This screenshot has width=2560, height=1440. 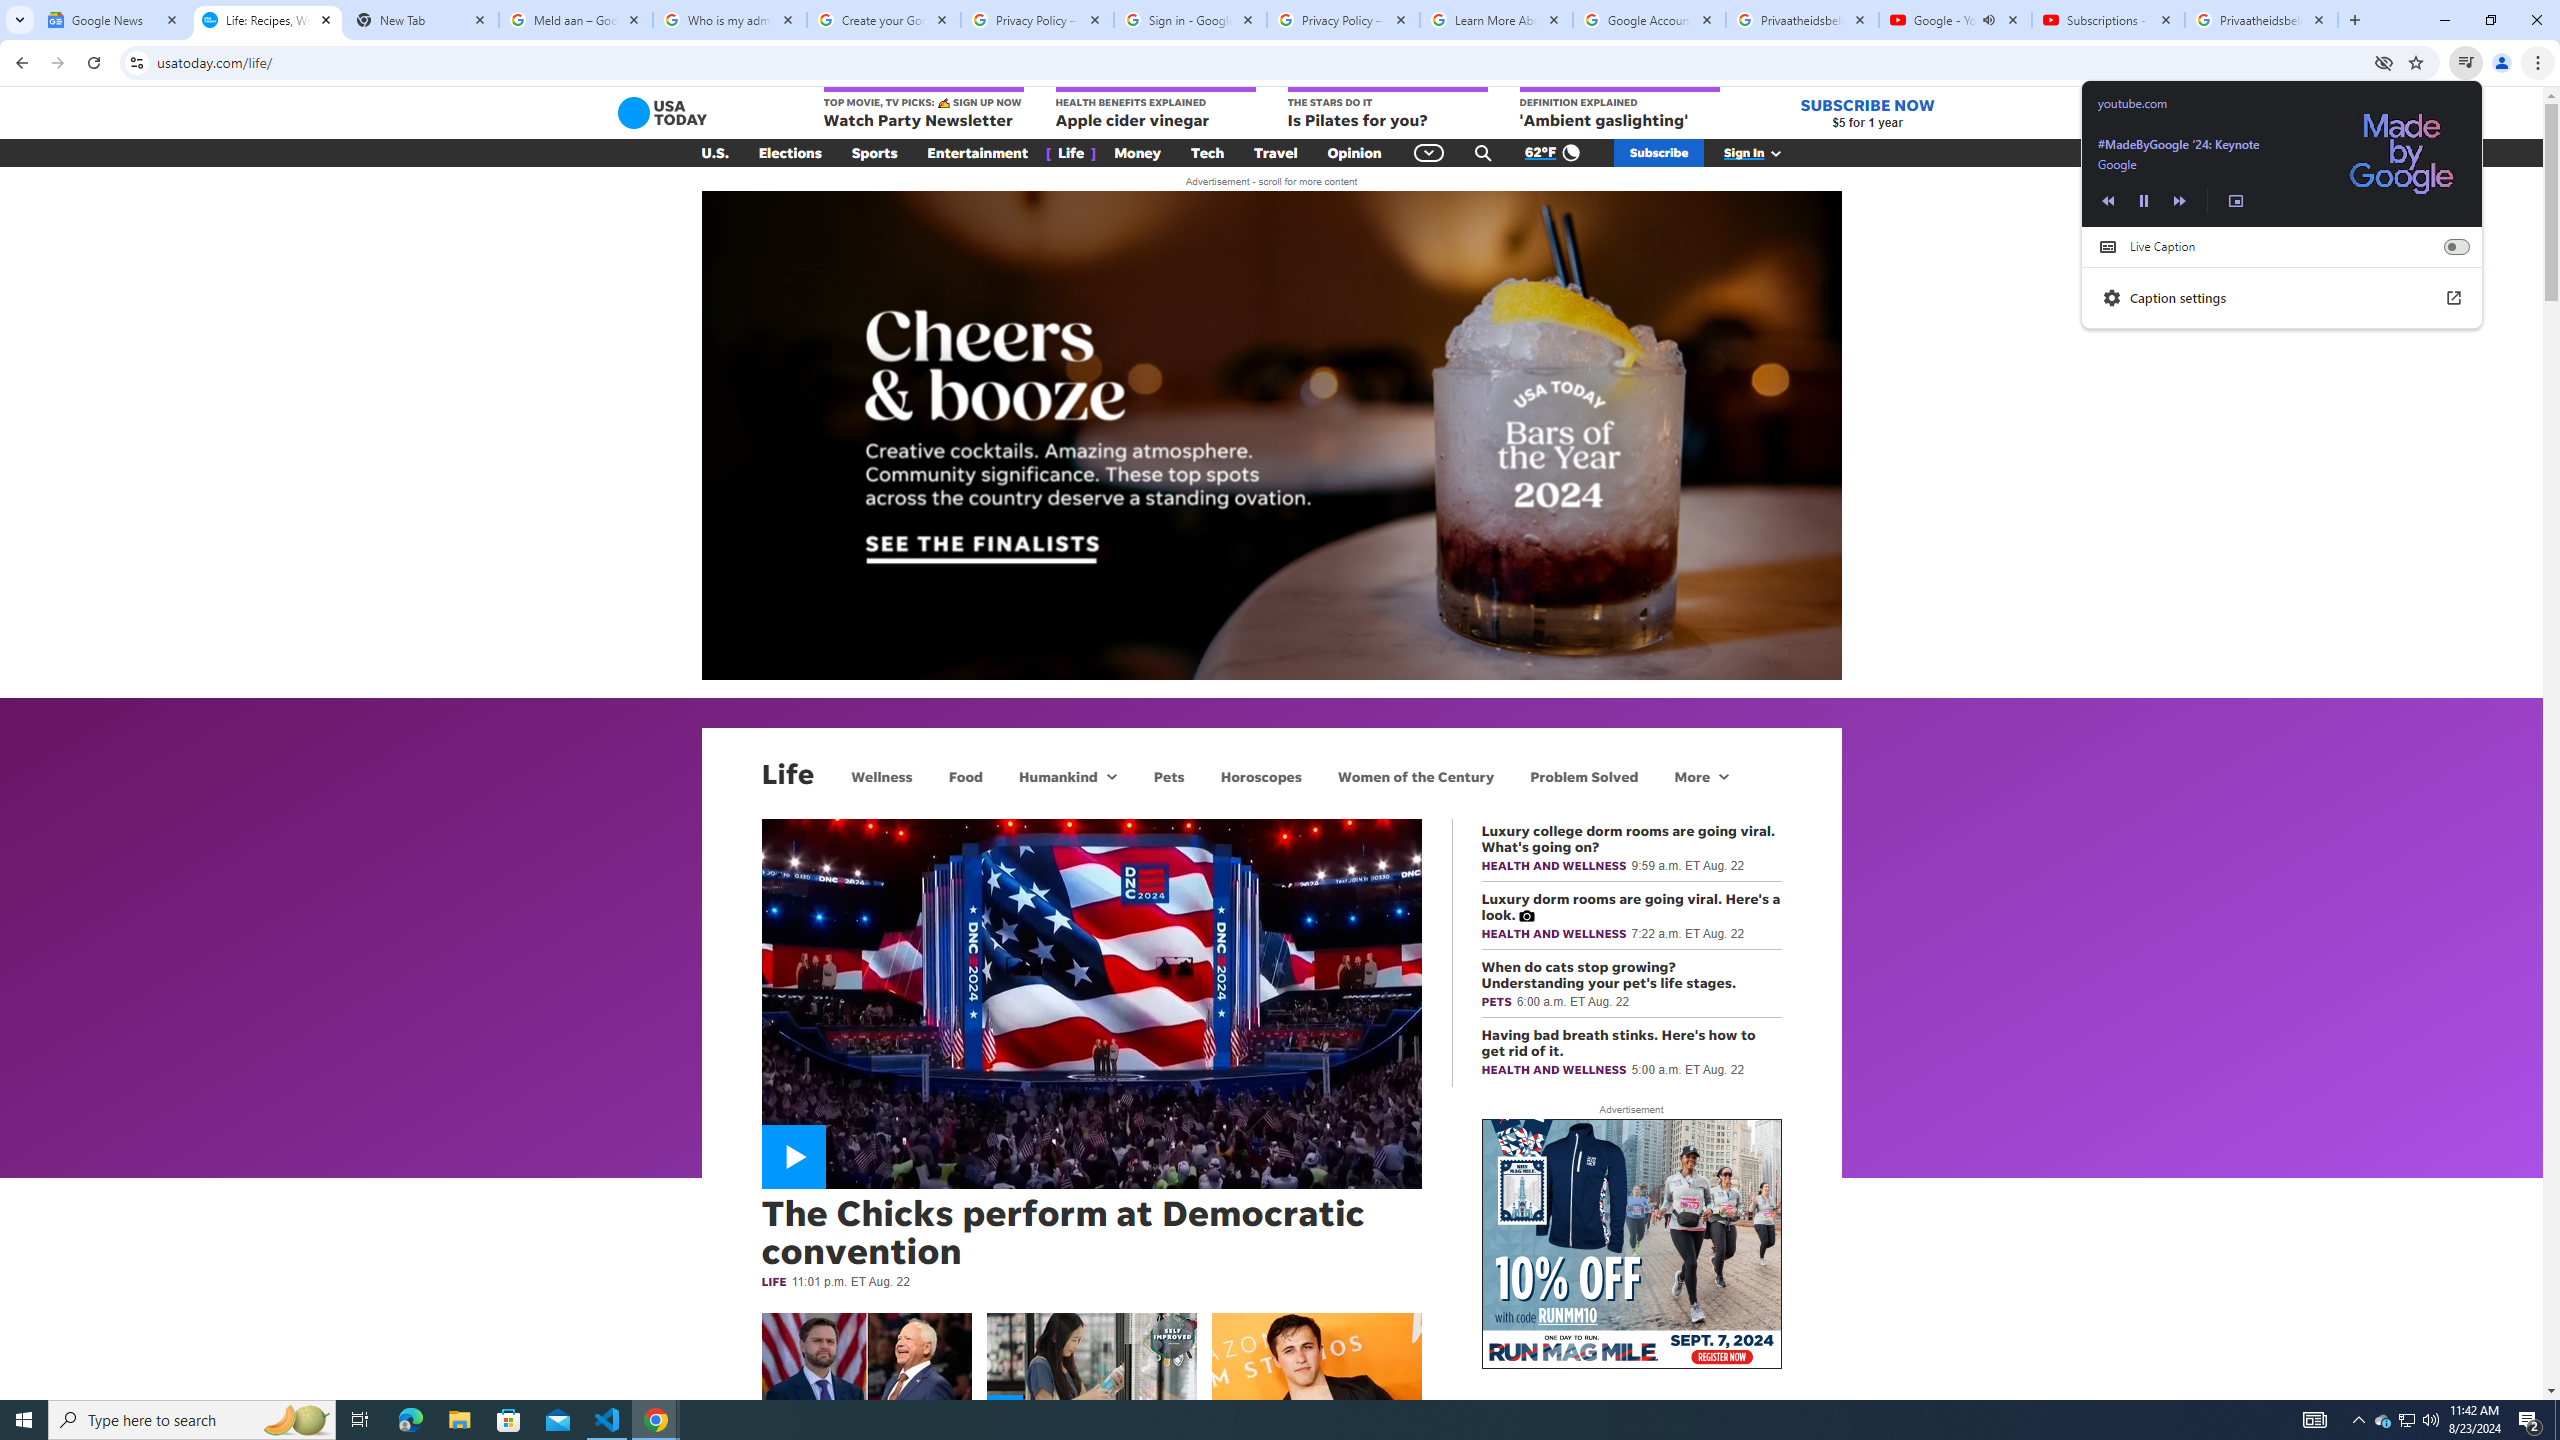 What do you see at coordinates (978, 153) in the screenshot?
I see `Entertainment` at bounding box center [978, 153].